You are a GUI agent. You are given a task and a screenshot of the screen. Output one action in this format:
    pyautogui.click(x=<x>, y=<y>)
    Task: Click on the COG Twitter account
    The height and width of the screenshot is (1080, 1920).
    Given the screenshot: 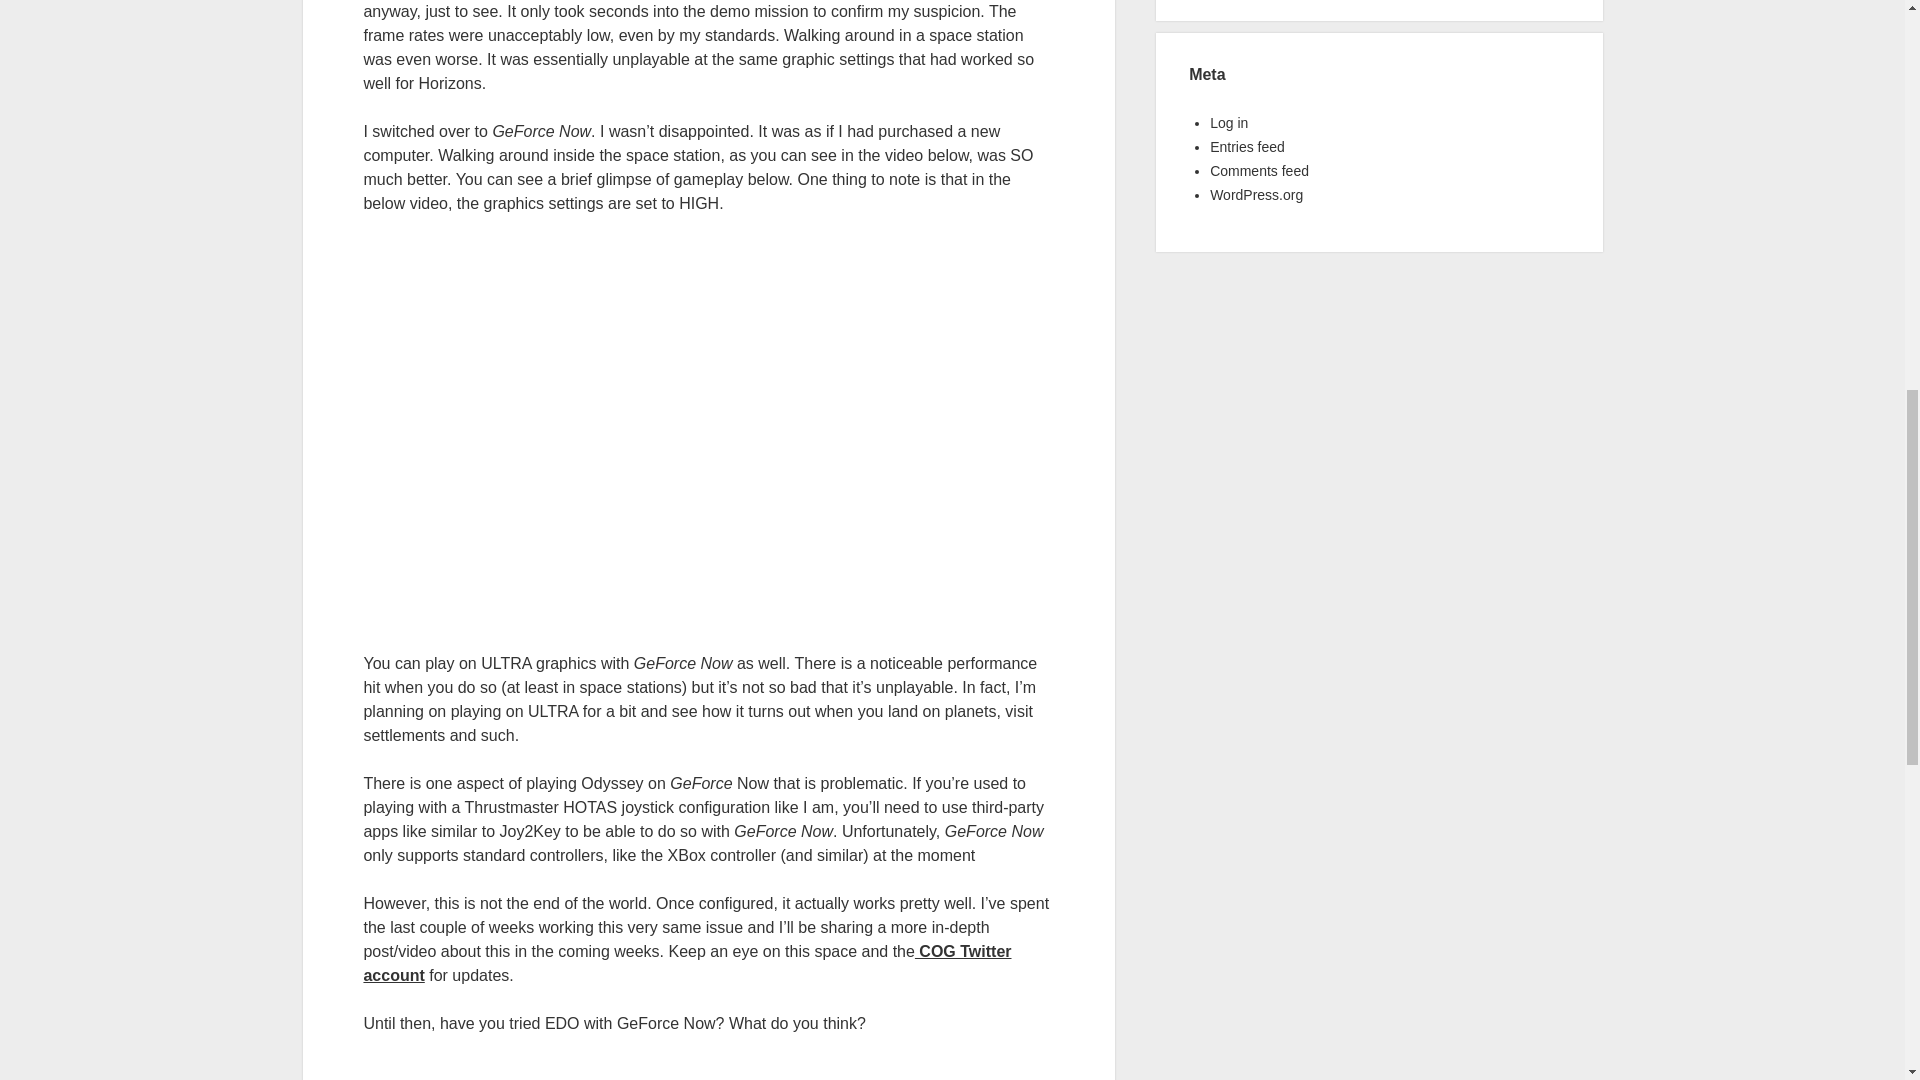 What is the action you would take?
    pyautogui.click(x=686, y=962)
    